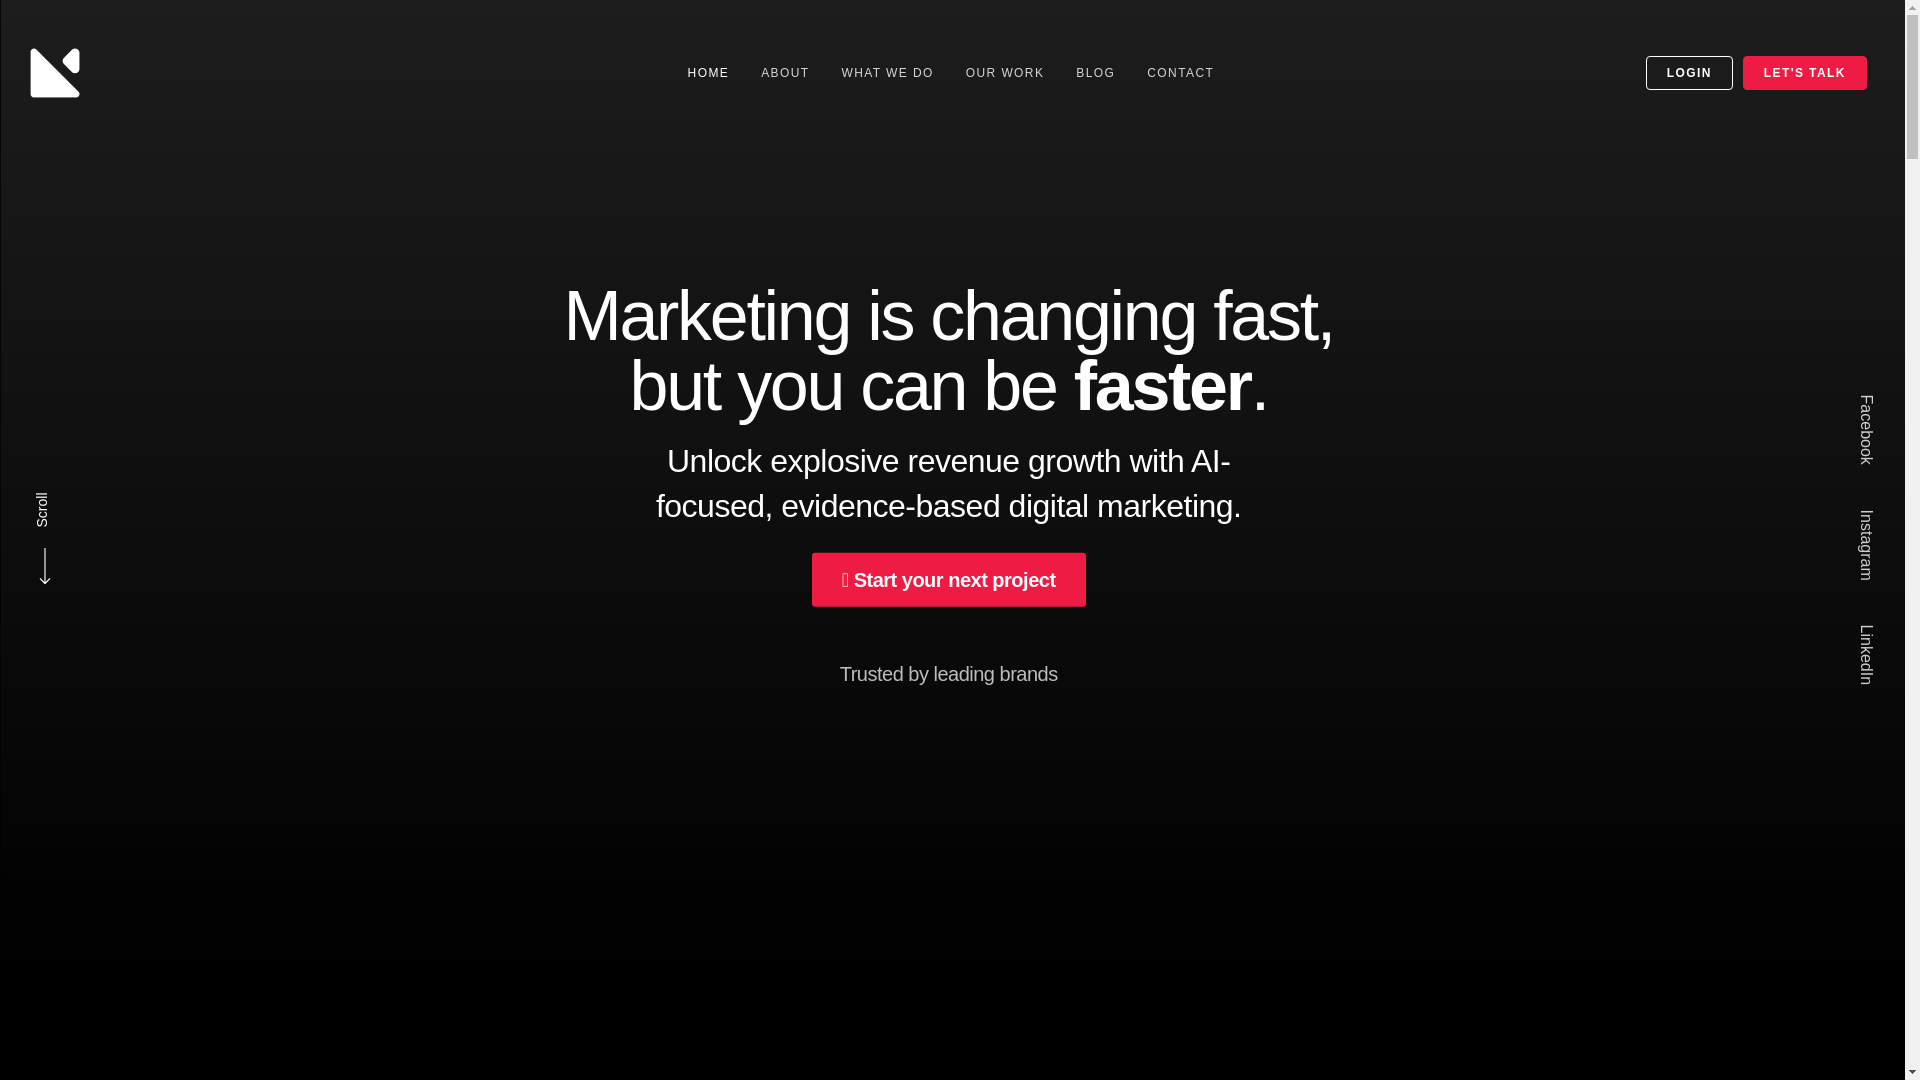  Describe the element at coordinates (1689, 72) in the screenshot. I see `LOGIN` at that location.